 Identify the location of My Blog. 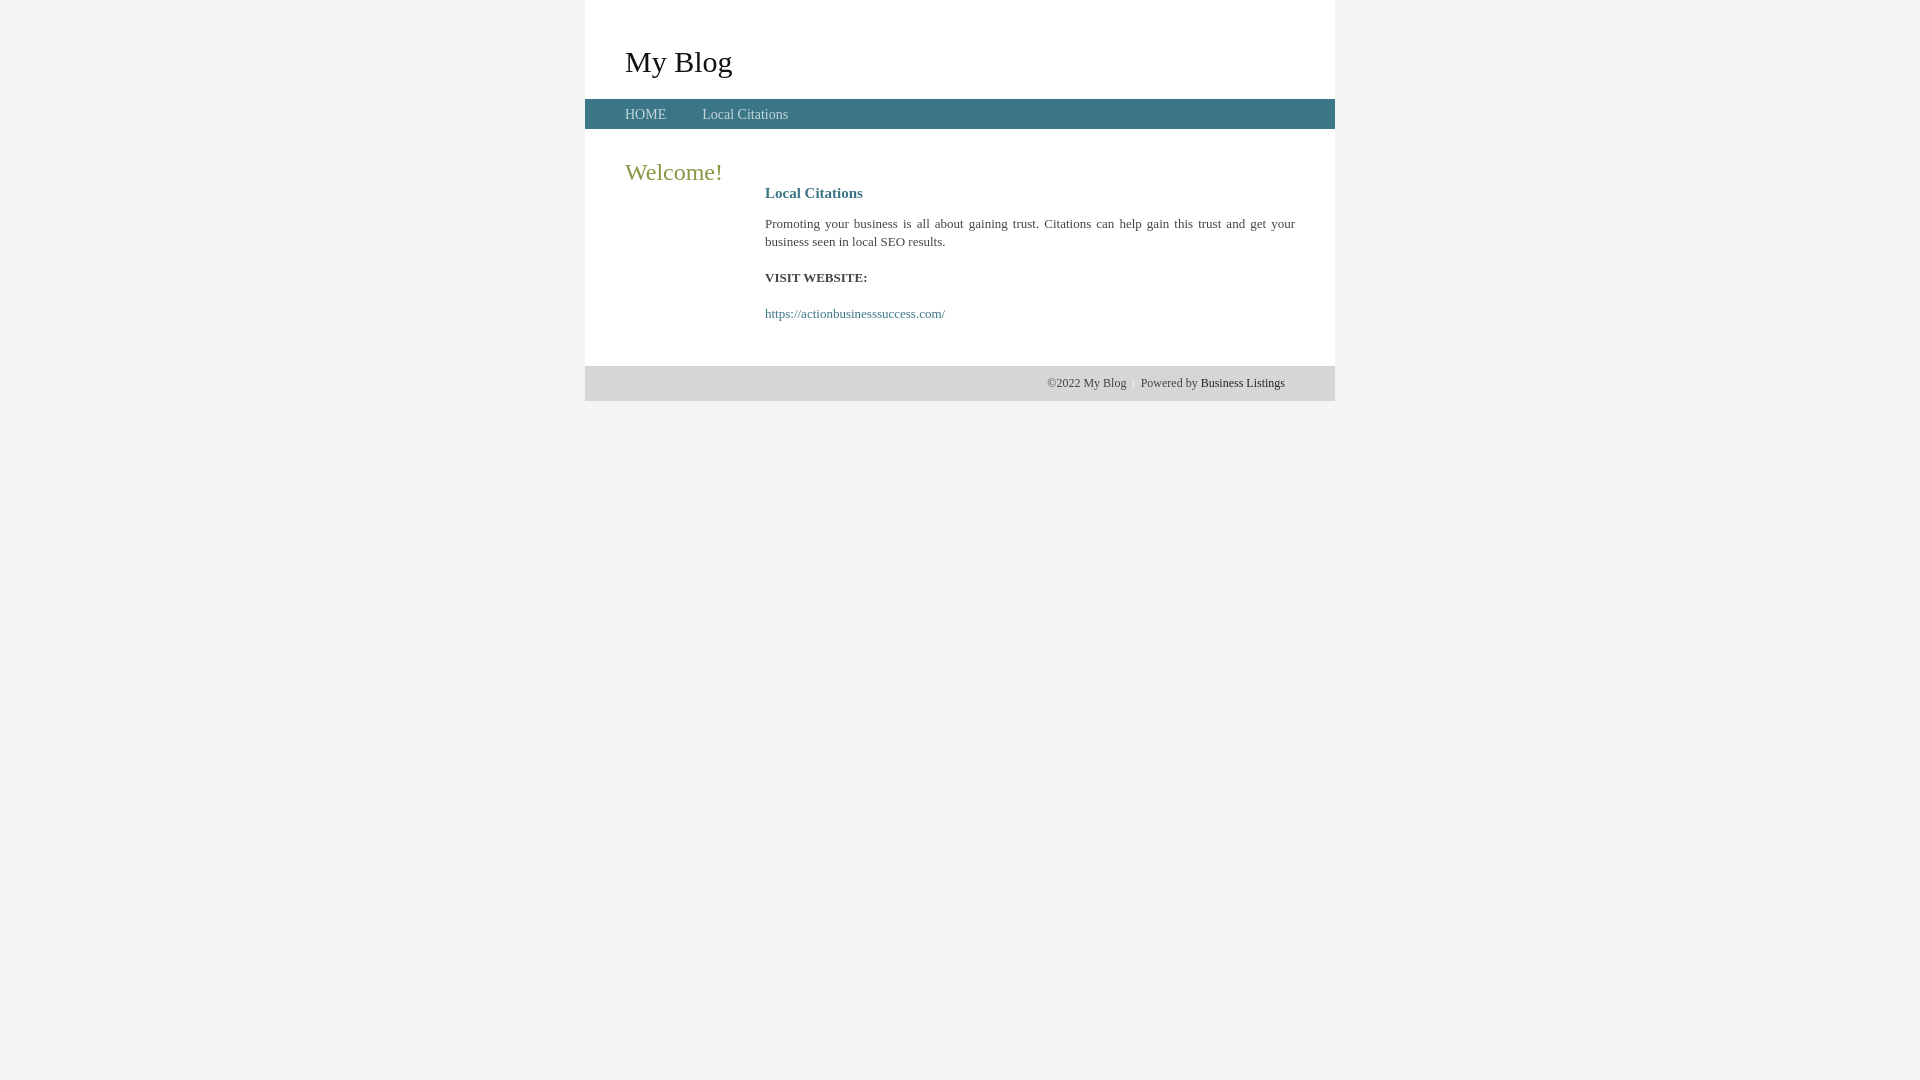
(679, 61).